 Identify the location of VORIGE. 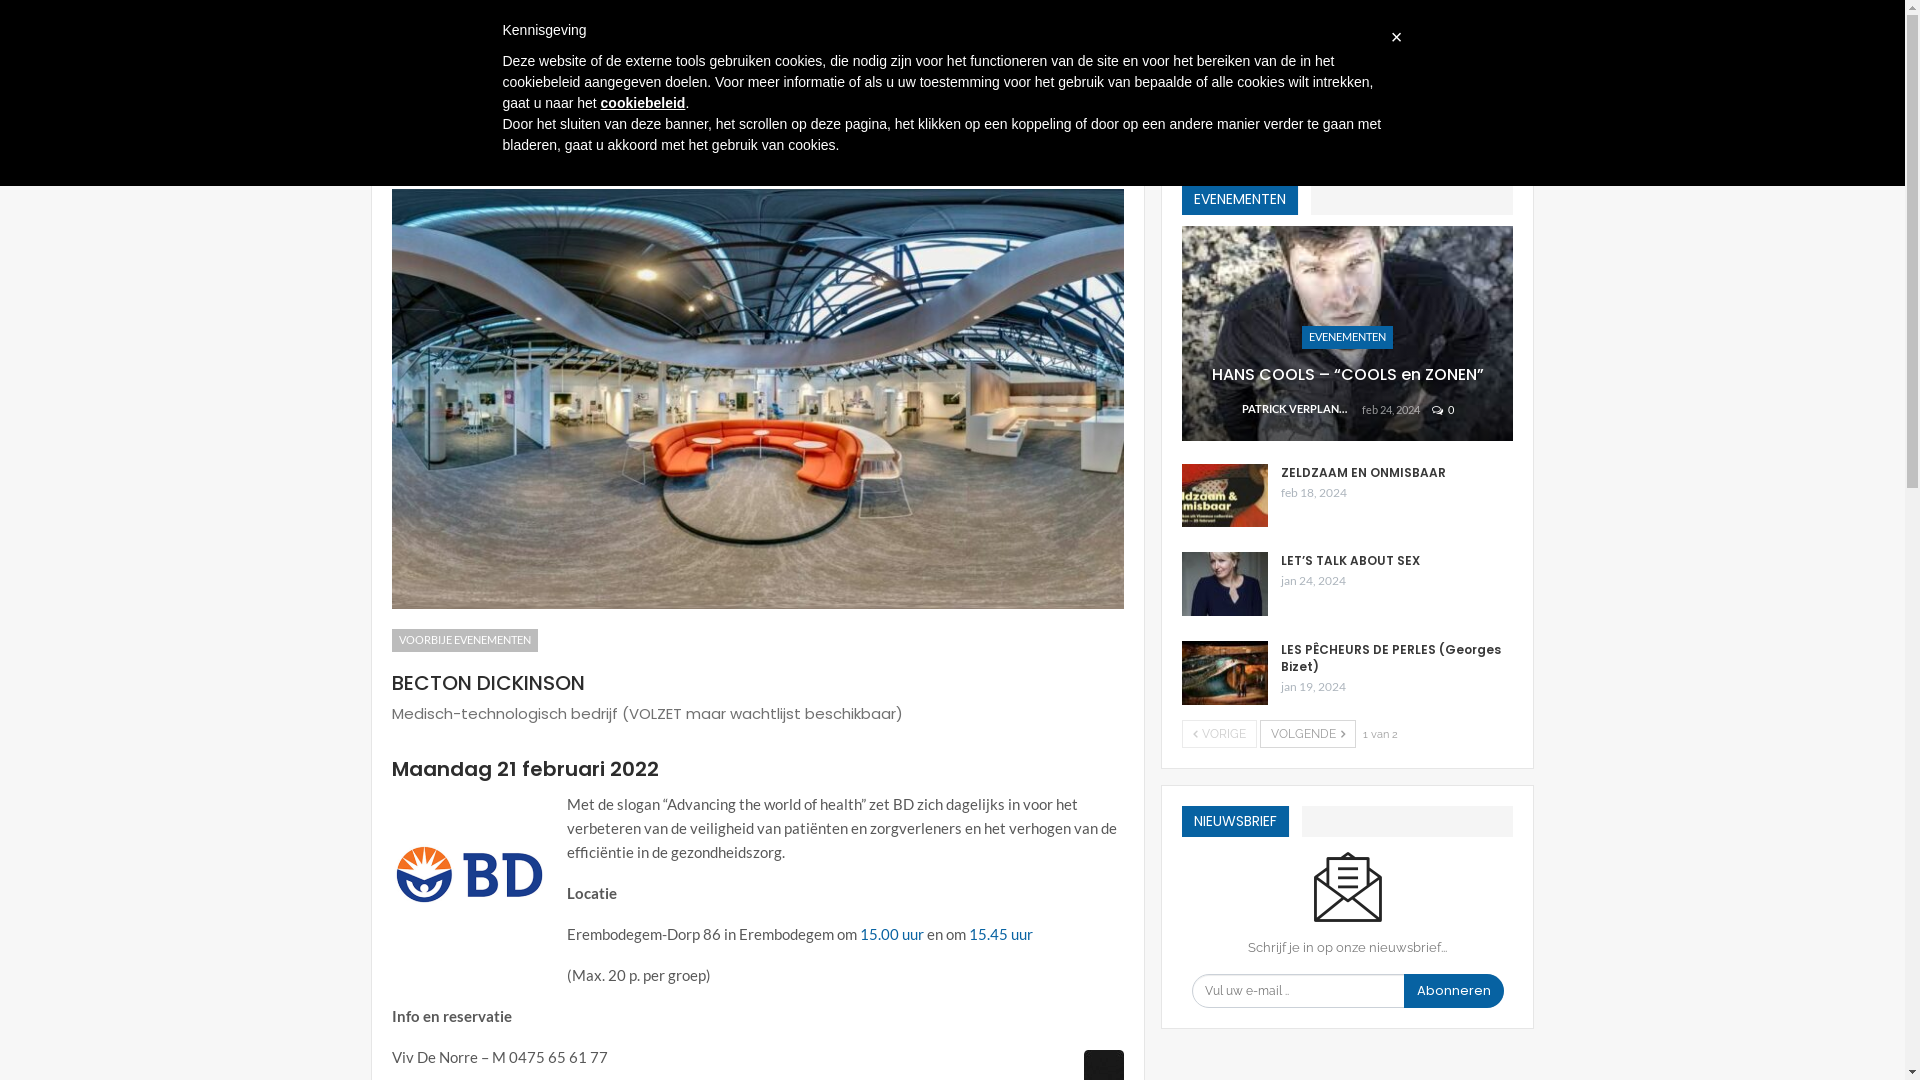
(1220, 734).